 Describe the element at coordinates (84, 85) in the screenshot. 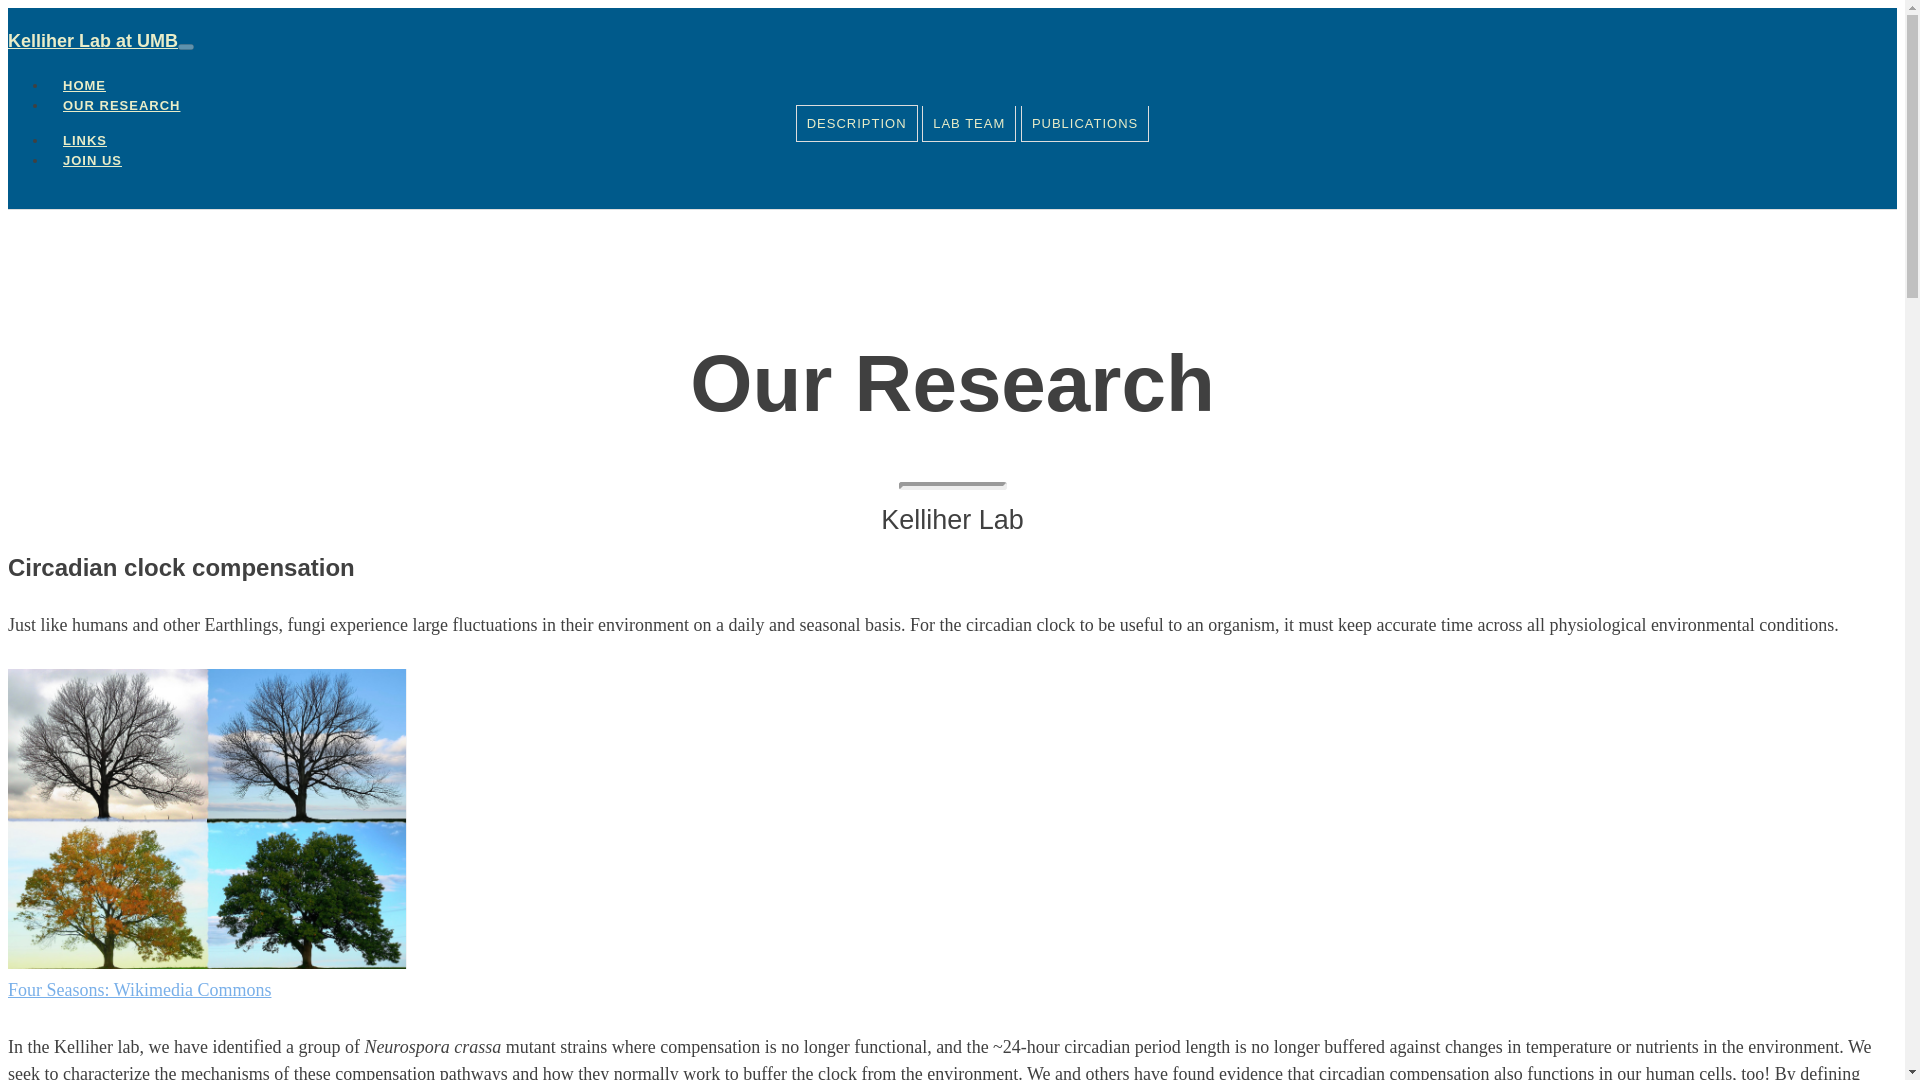

I see `HOME` at that location.